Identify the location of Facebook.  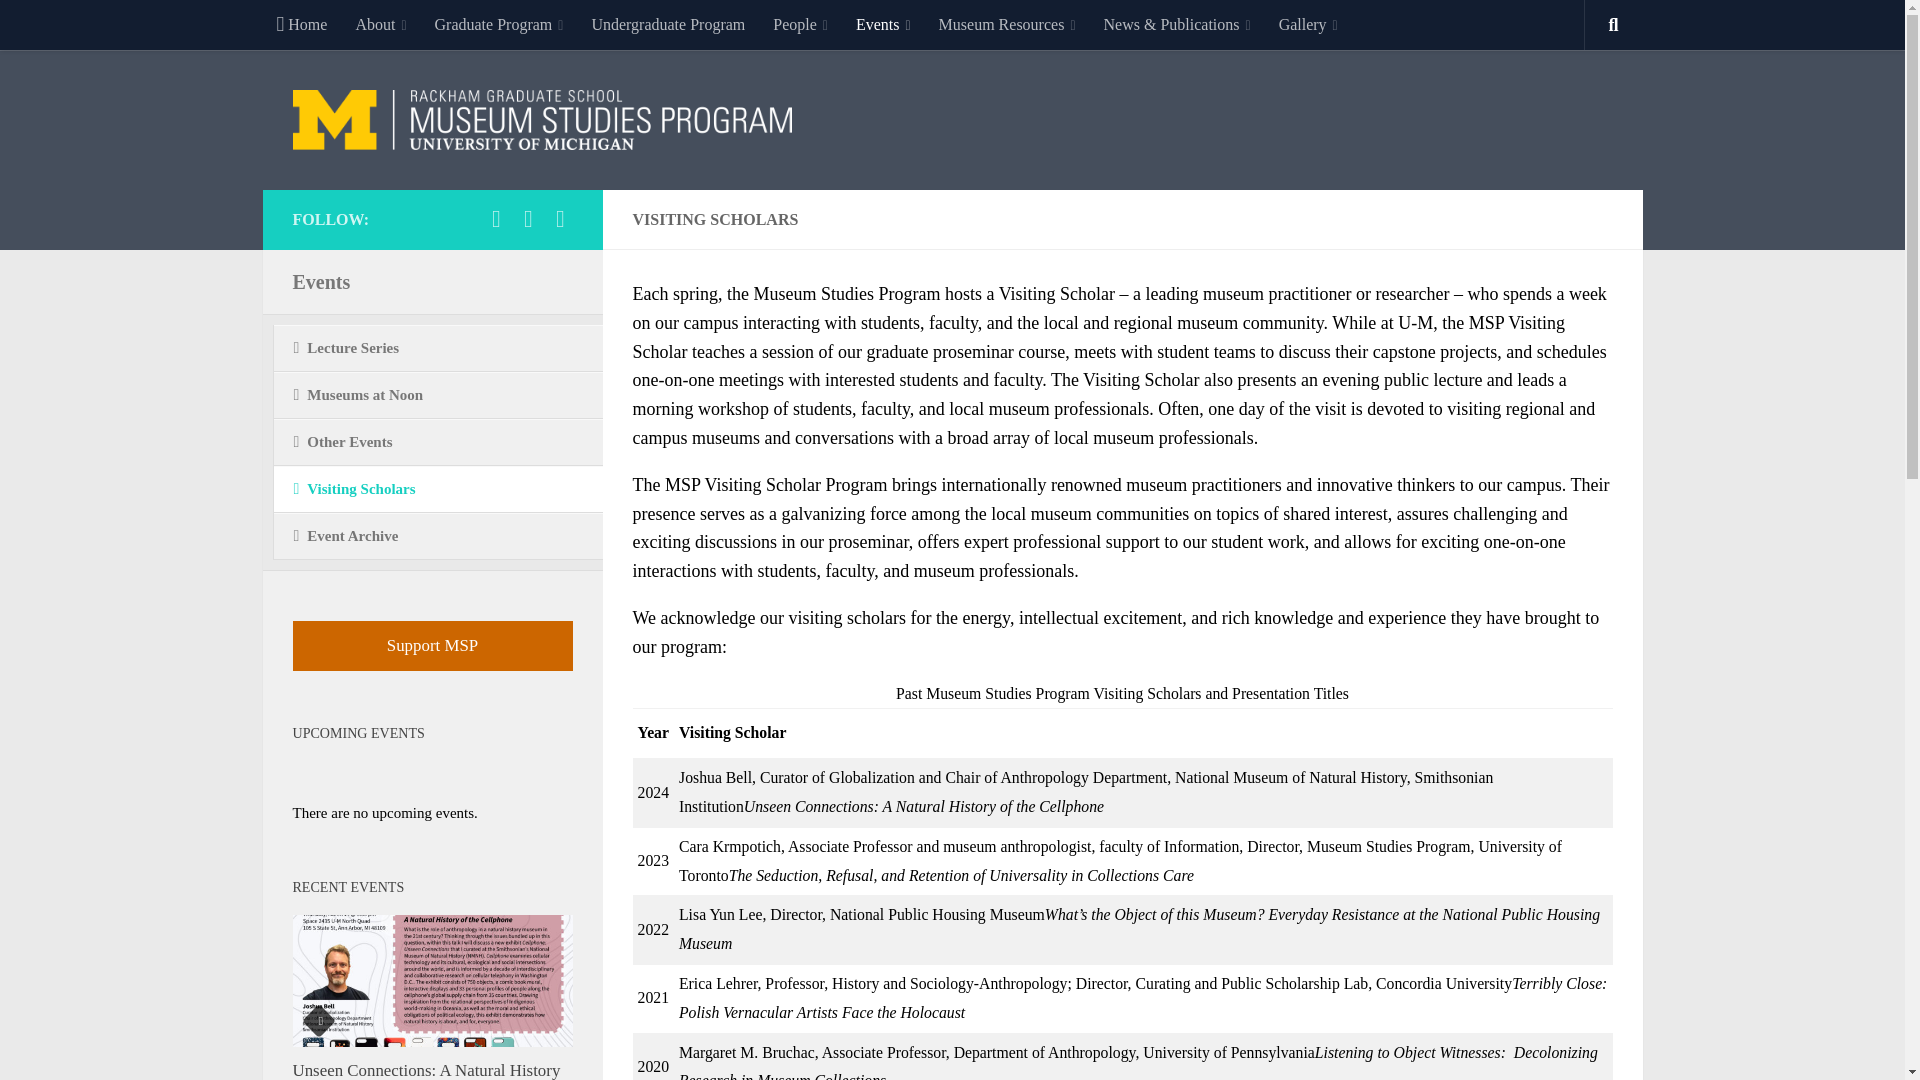
(496, 219).